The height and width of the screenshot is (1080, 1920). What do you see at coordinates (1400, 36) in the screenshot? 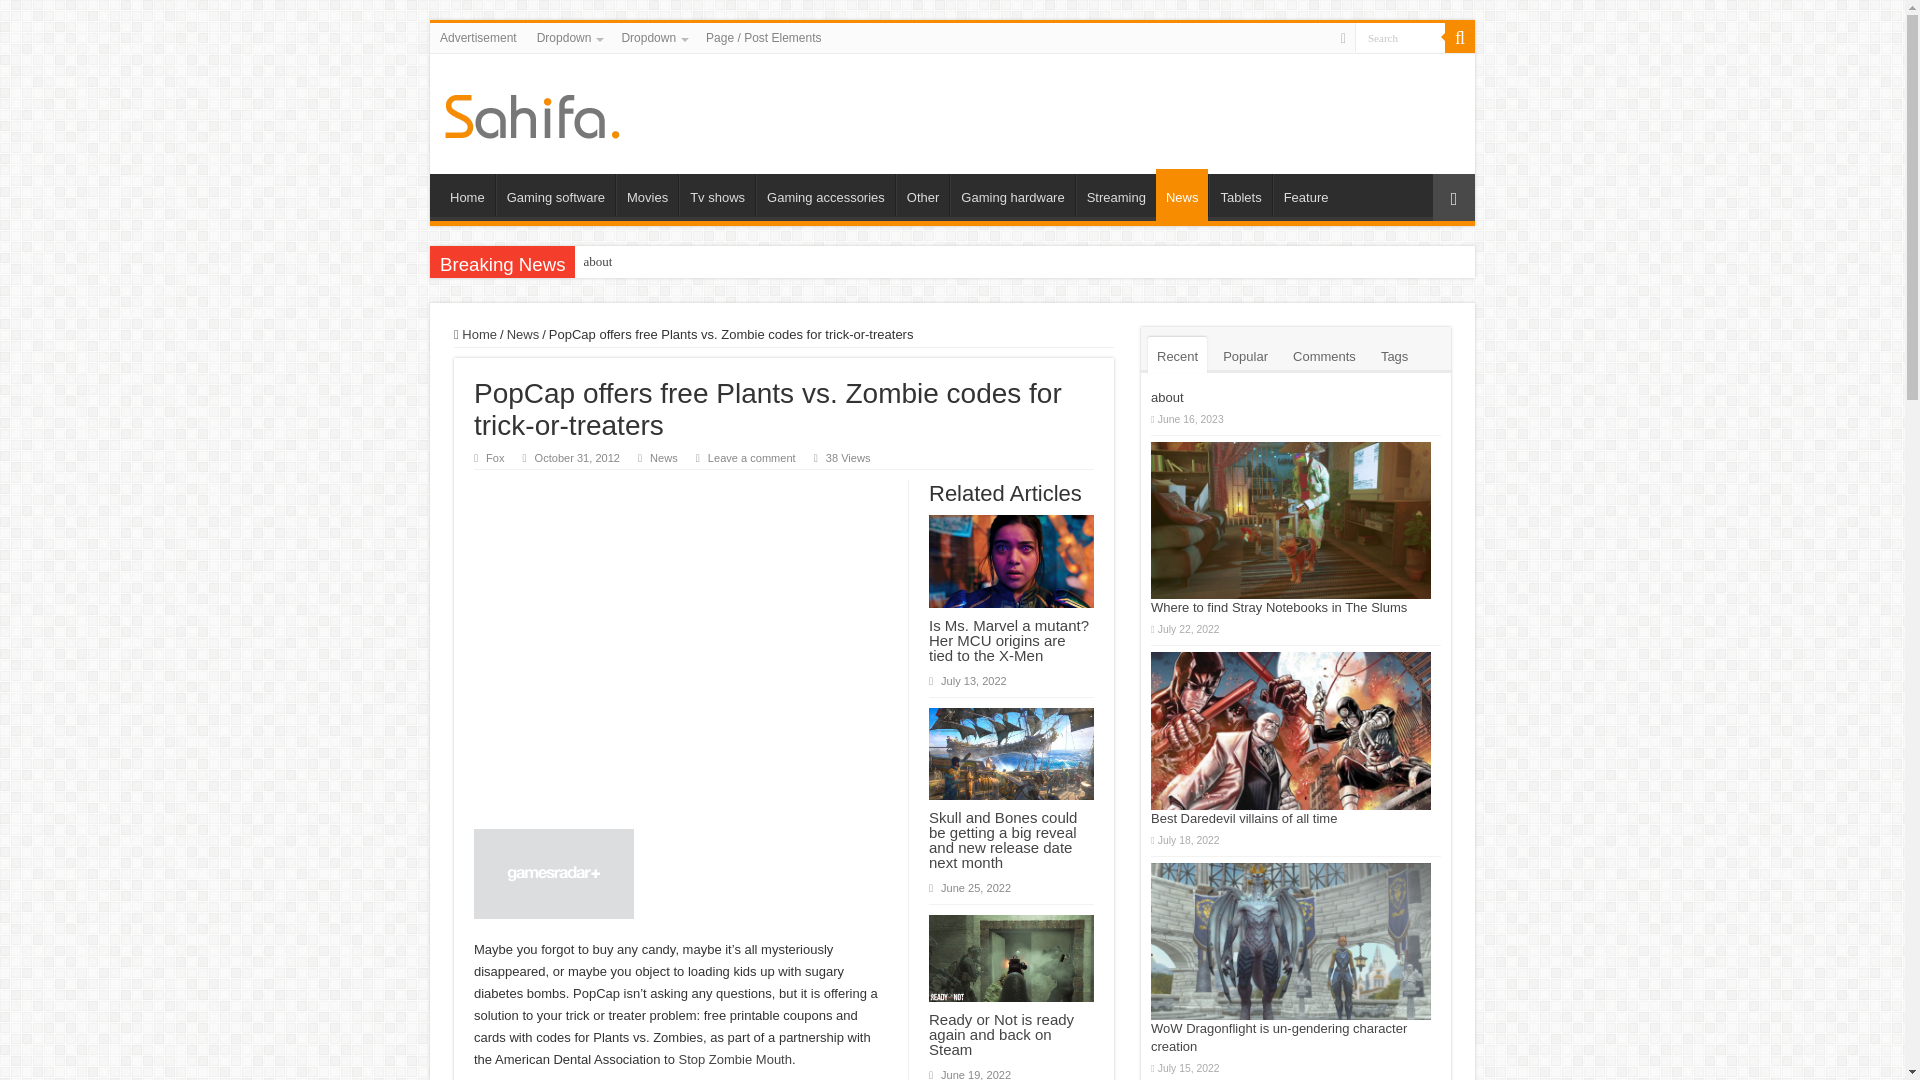
I see `Search` at bounding box center [1400, 36].